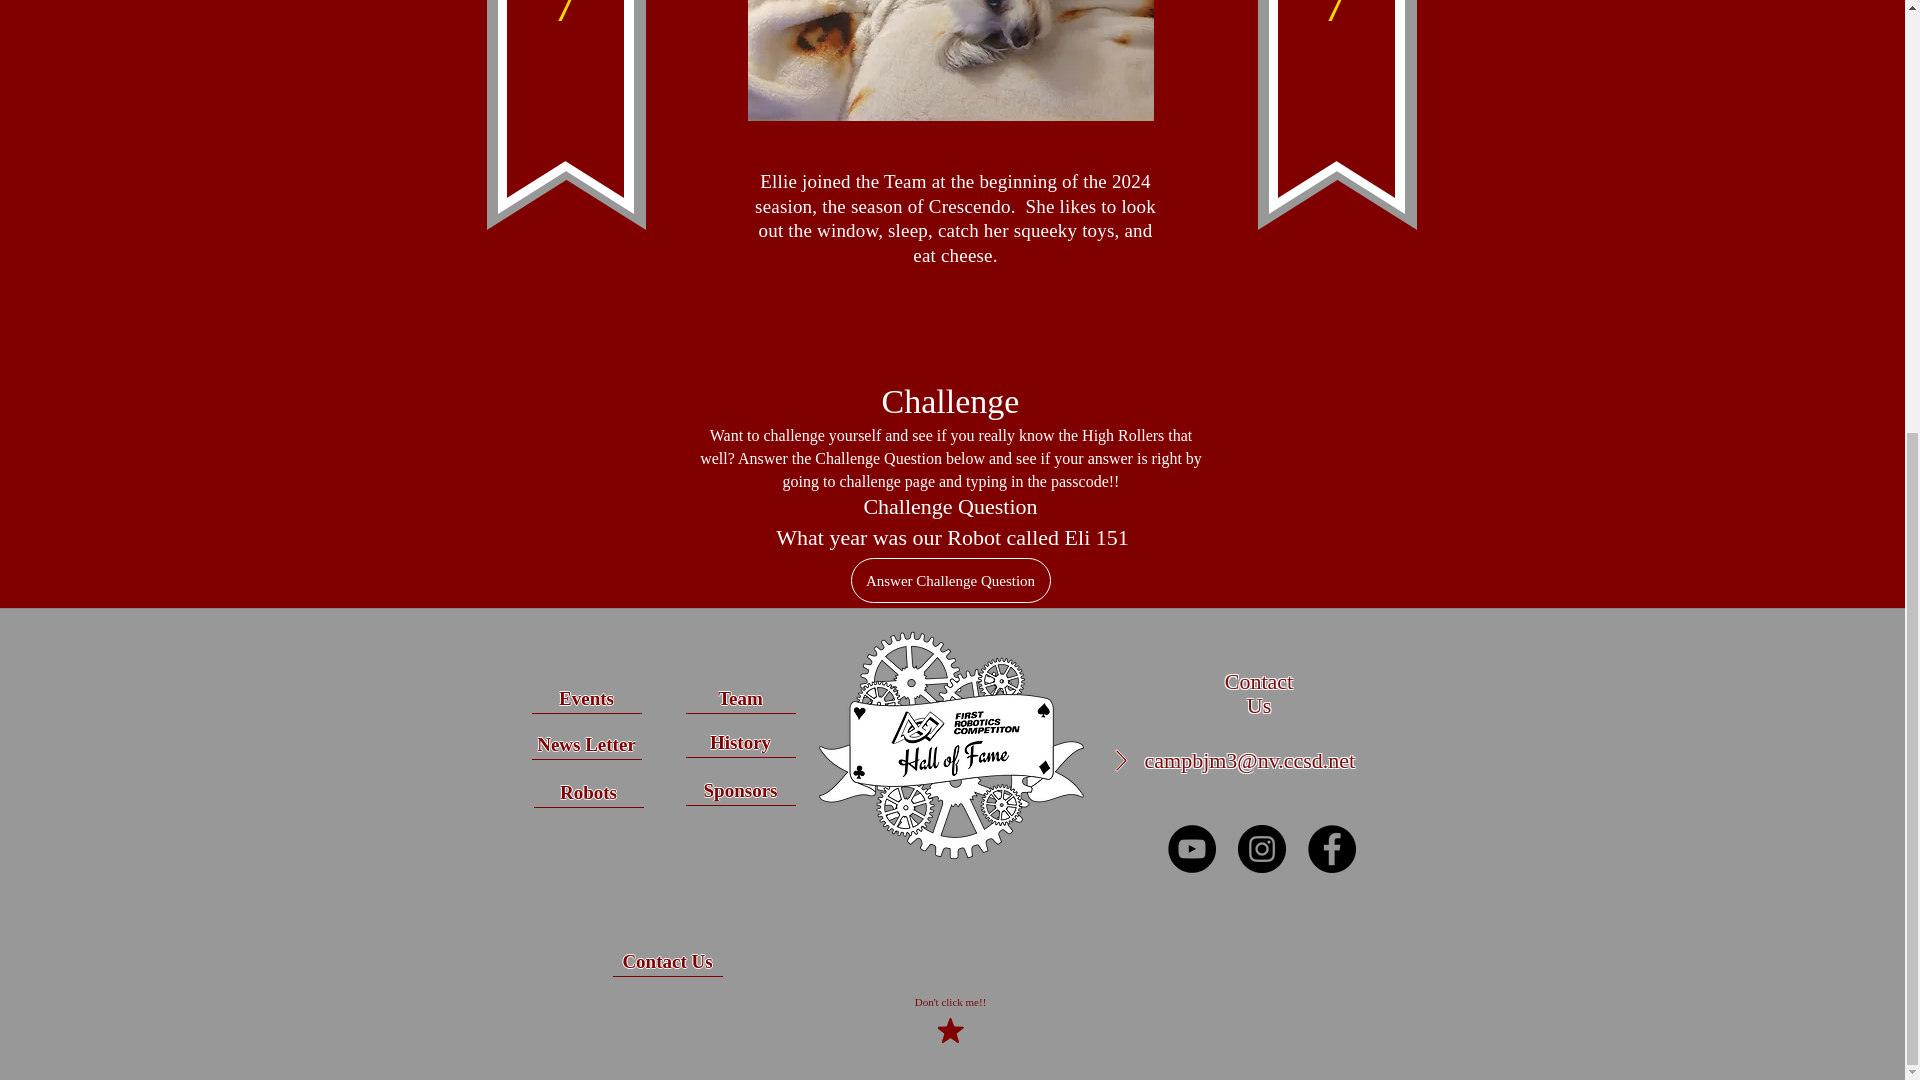 The width and height of the screenshot is (1920, 1080). I want to click on Sponsors, so click(740, 790).